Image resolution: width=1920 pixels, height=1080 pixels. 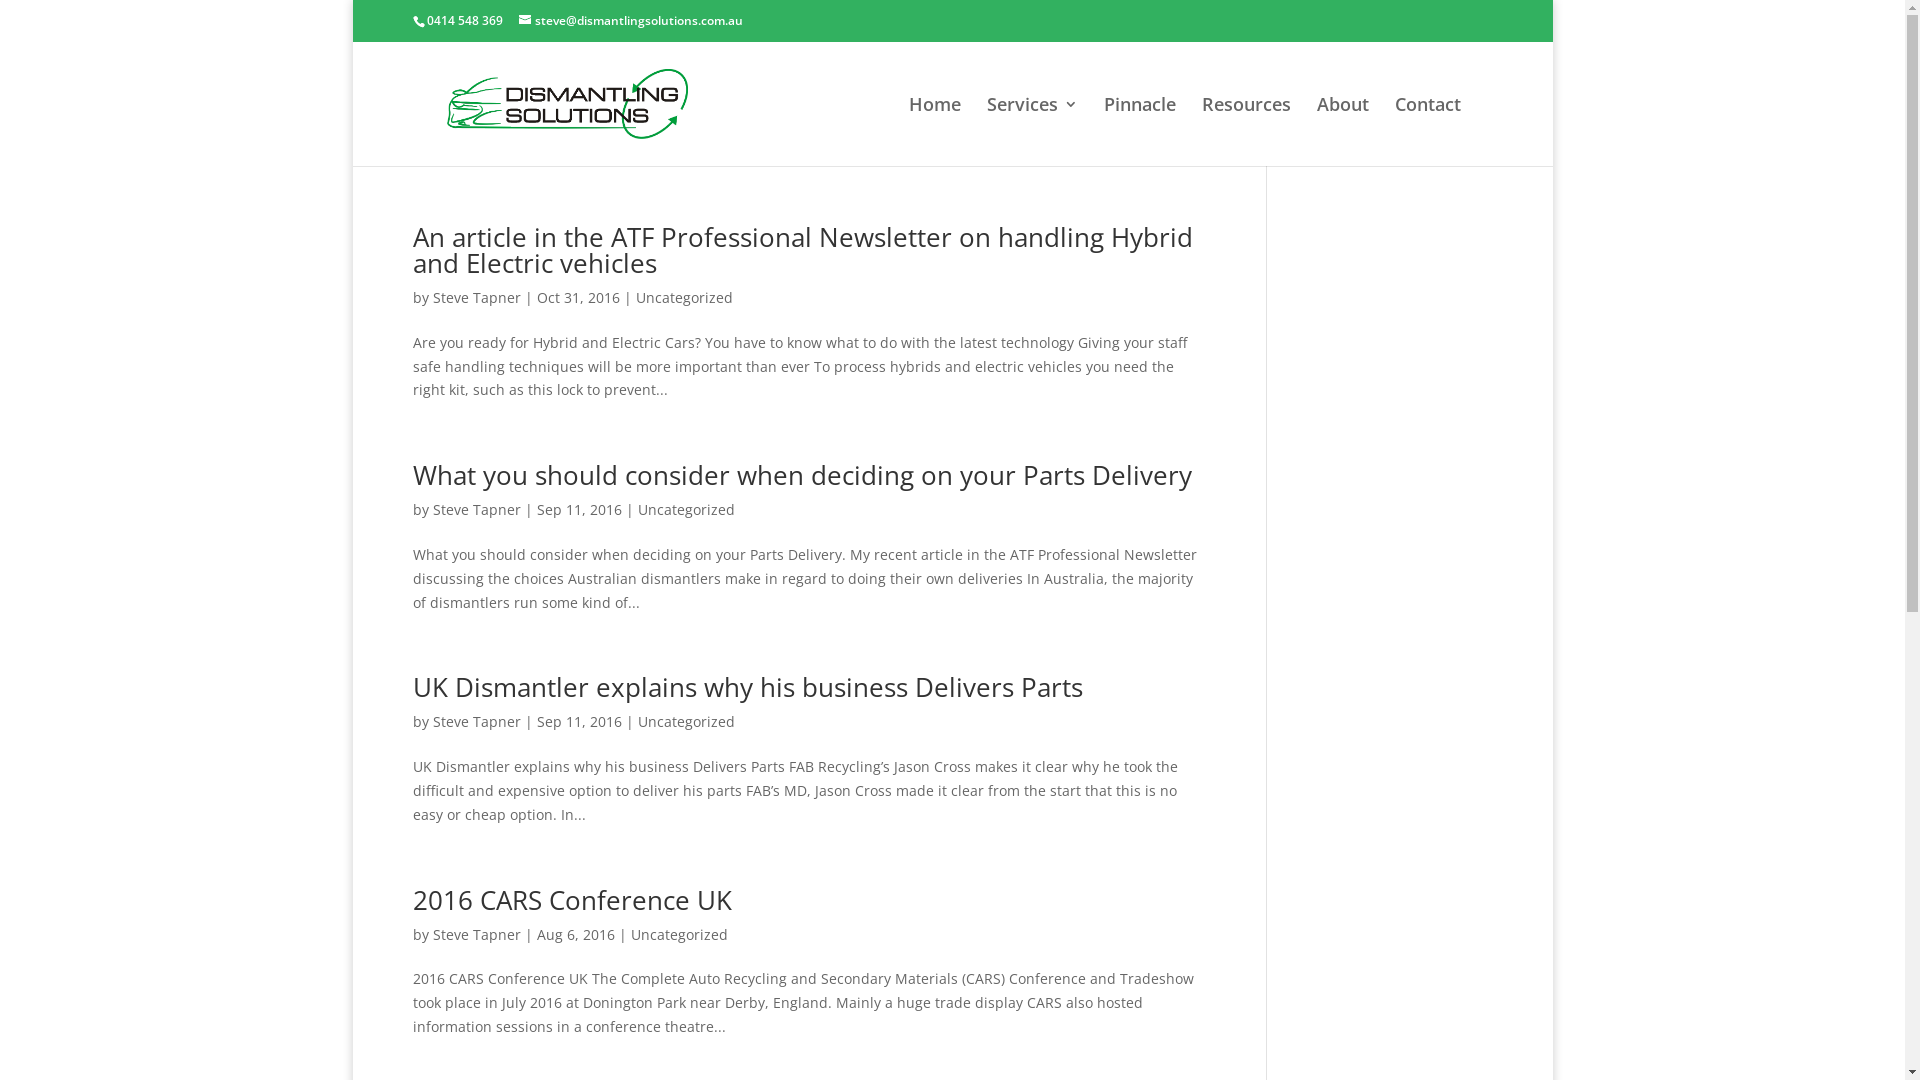 What do you see at coordinates (1032, 132) in the screenshot?
I see `Services` at bounding box center [1032, 132].